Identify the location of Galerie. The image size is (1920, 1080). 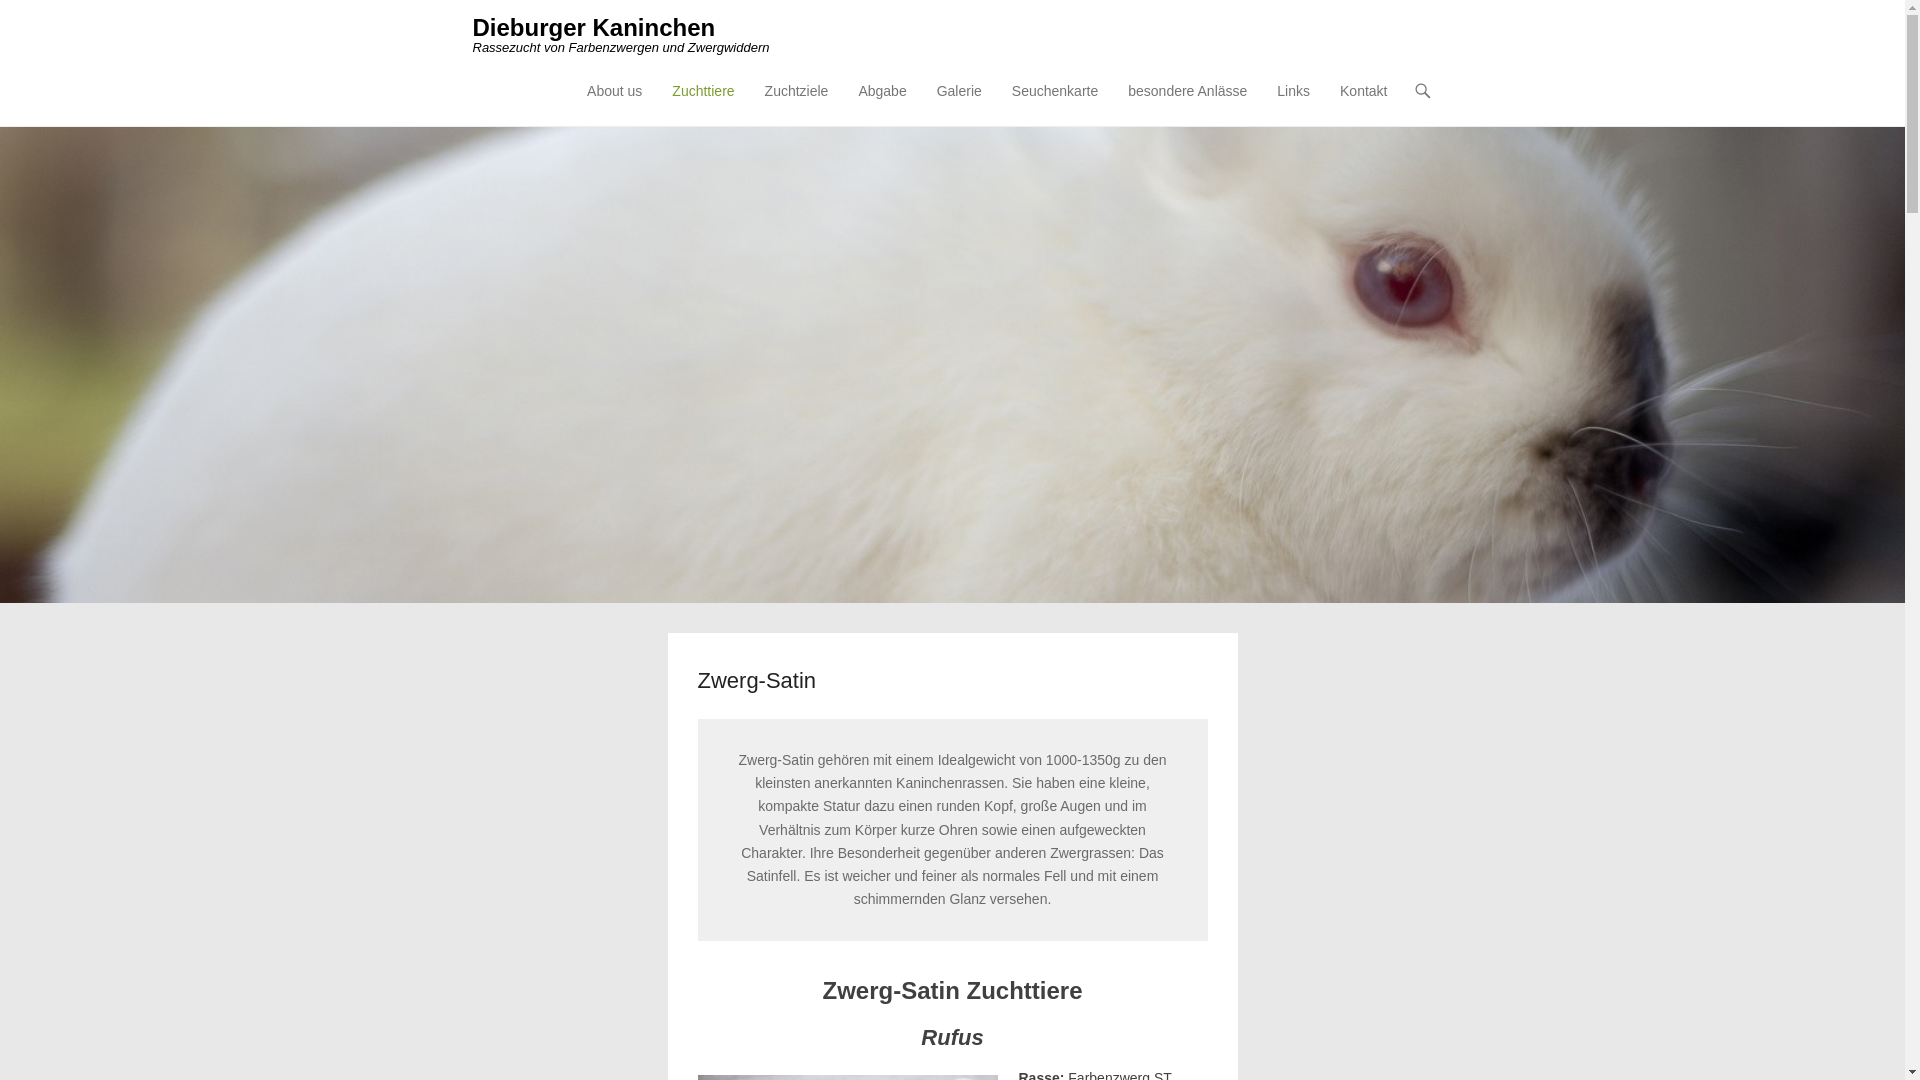
(960, 104).